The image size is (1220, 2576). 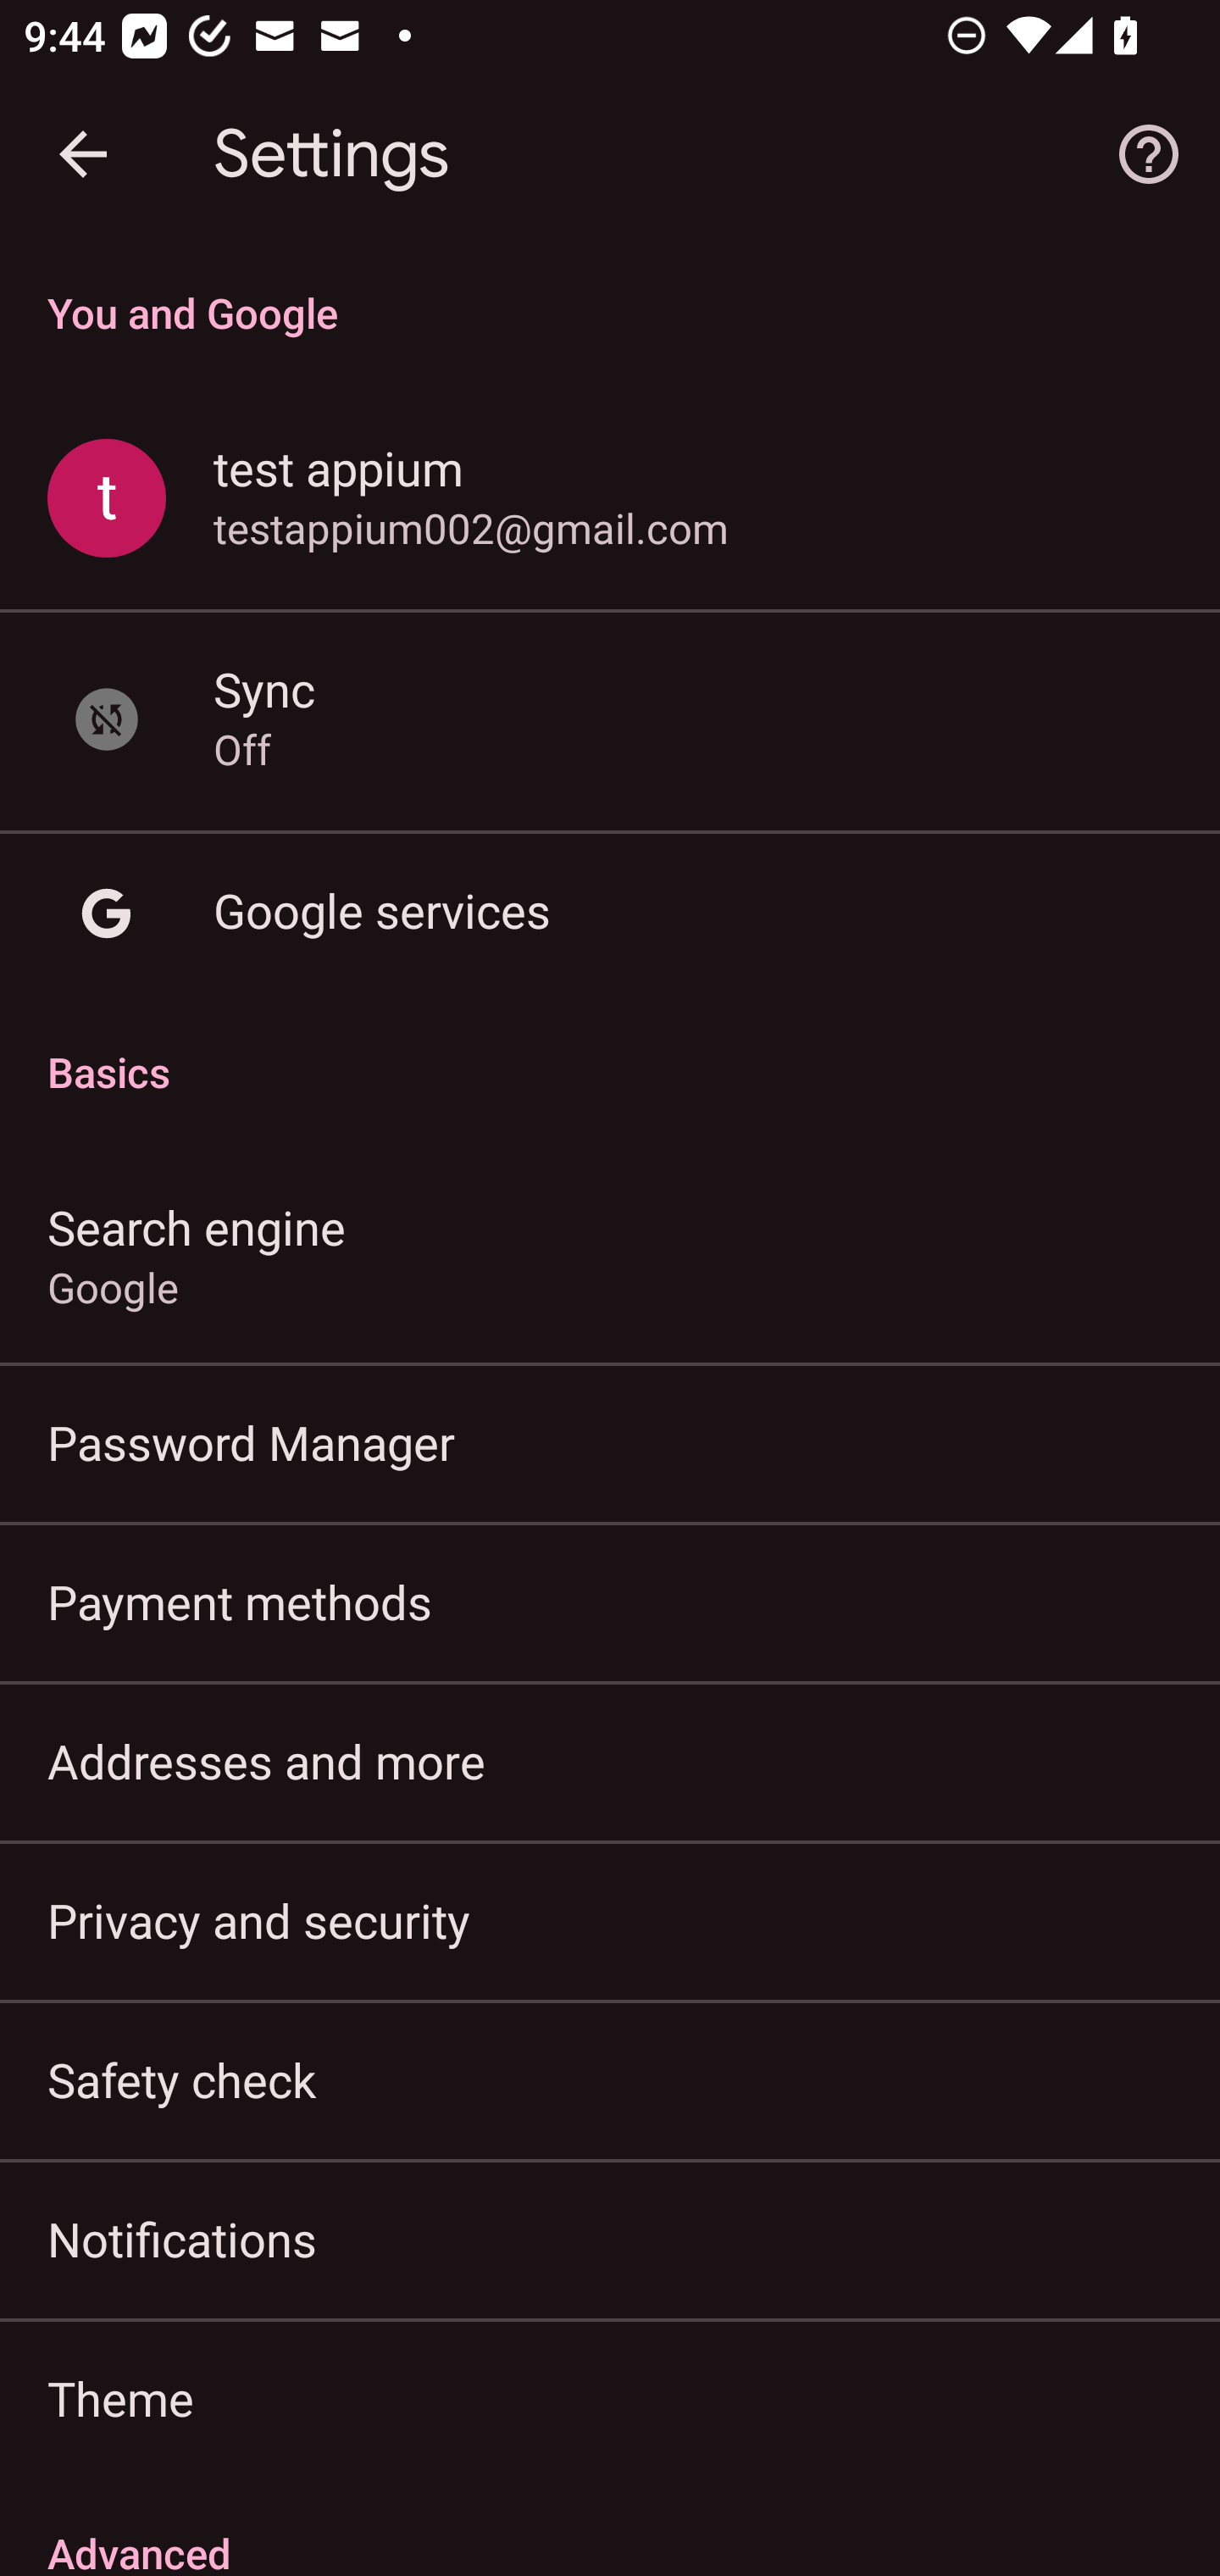 I want to click on Navigate up, so click(x=83, y=154).